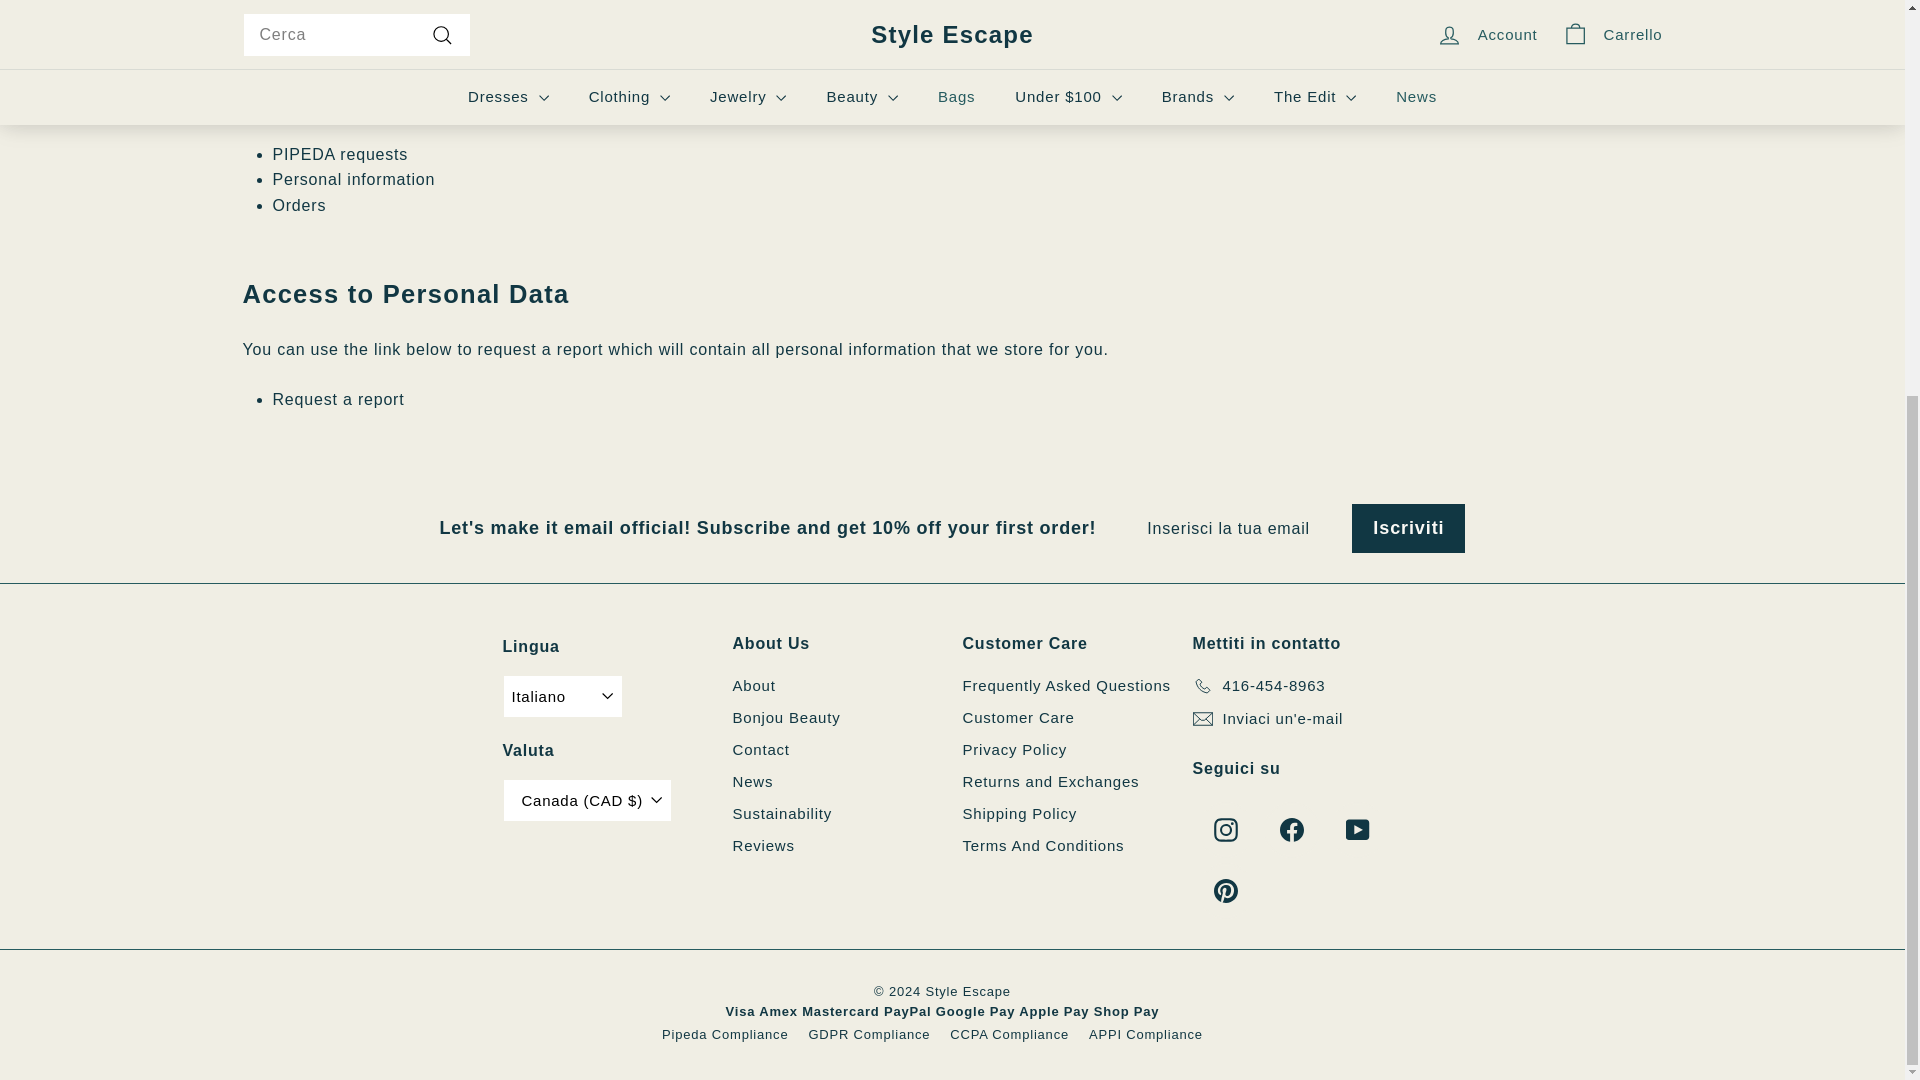 Image resolution: width=1920 pixels, height=1080 pixels. What do you see at coordinates (1226, 830) in the screenshot?
I see `instagram` at bounding box center [1226, 830].